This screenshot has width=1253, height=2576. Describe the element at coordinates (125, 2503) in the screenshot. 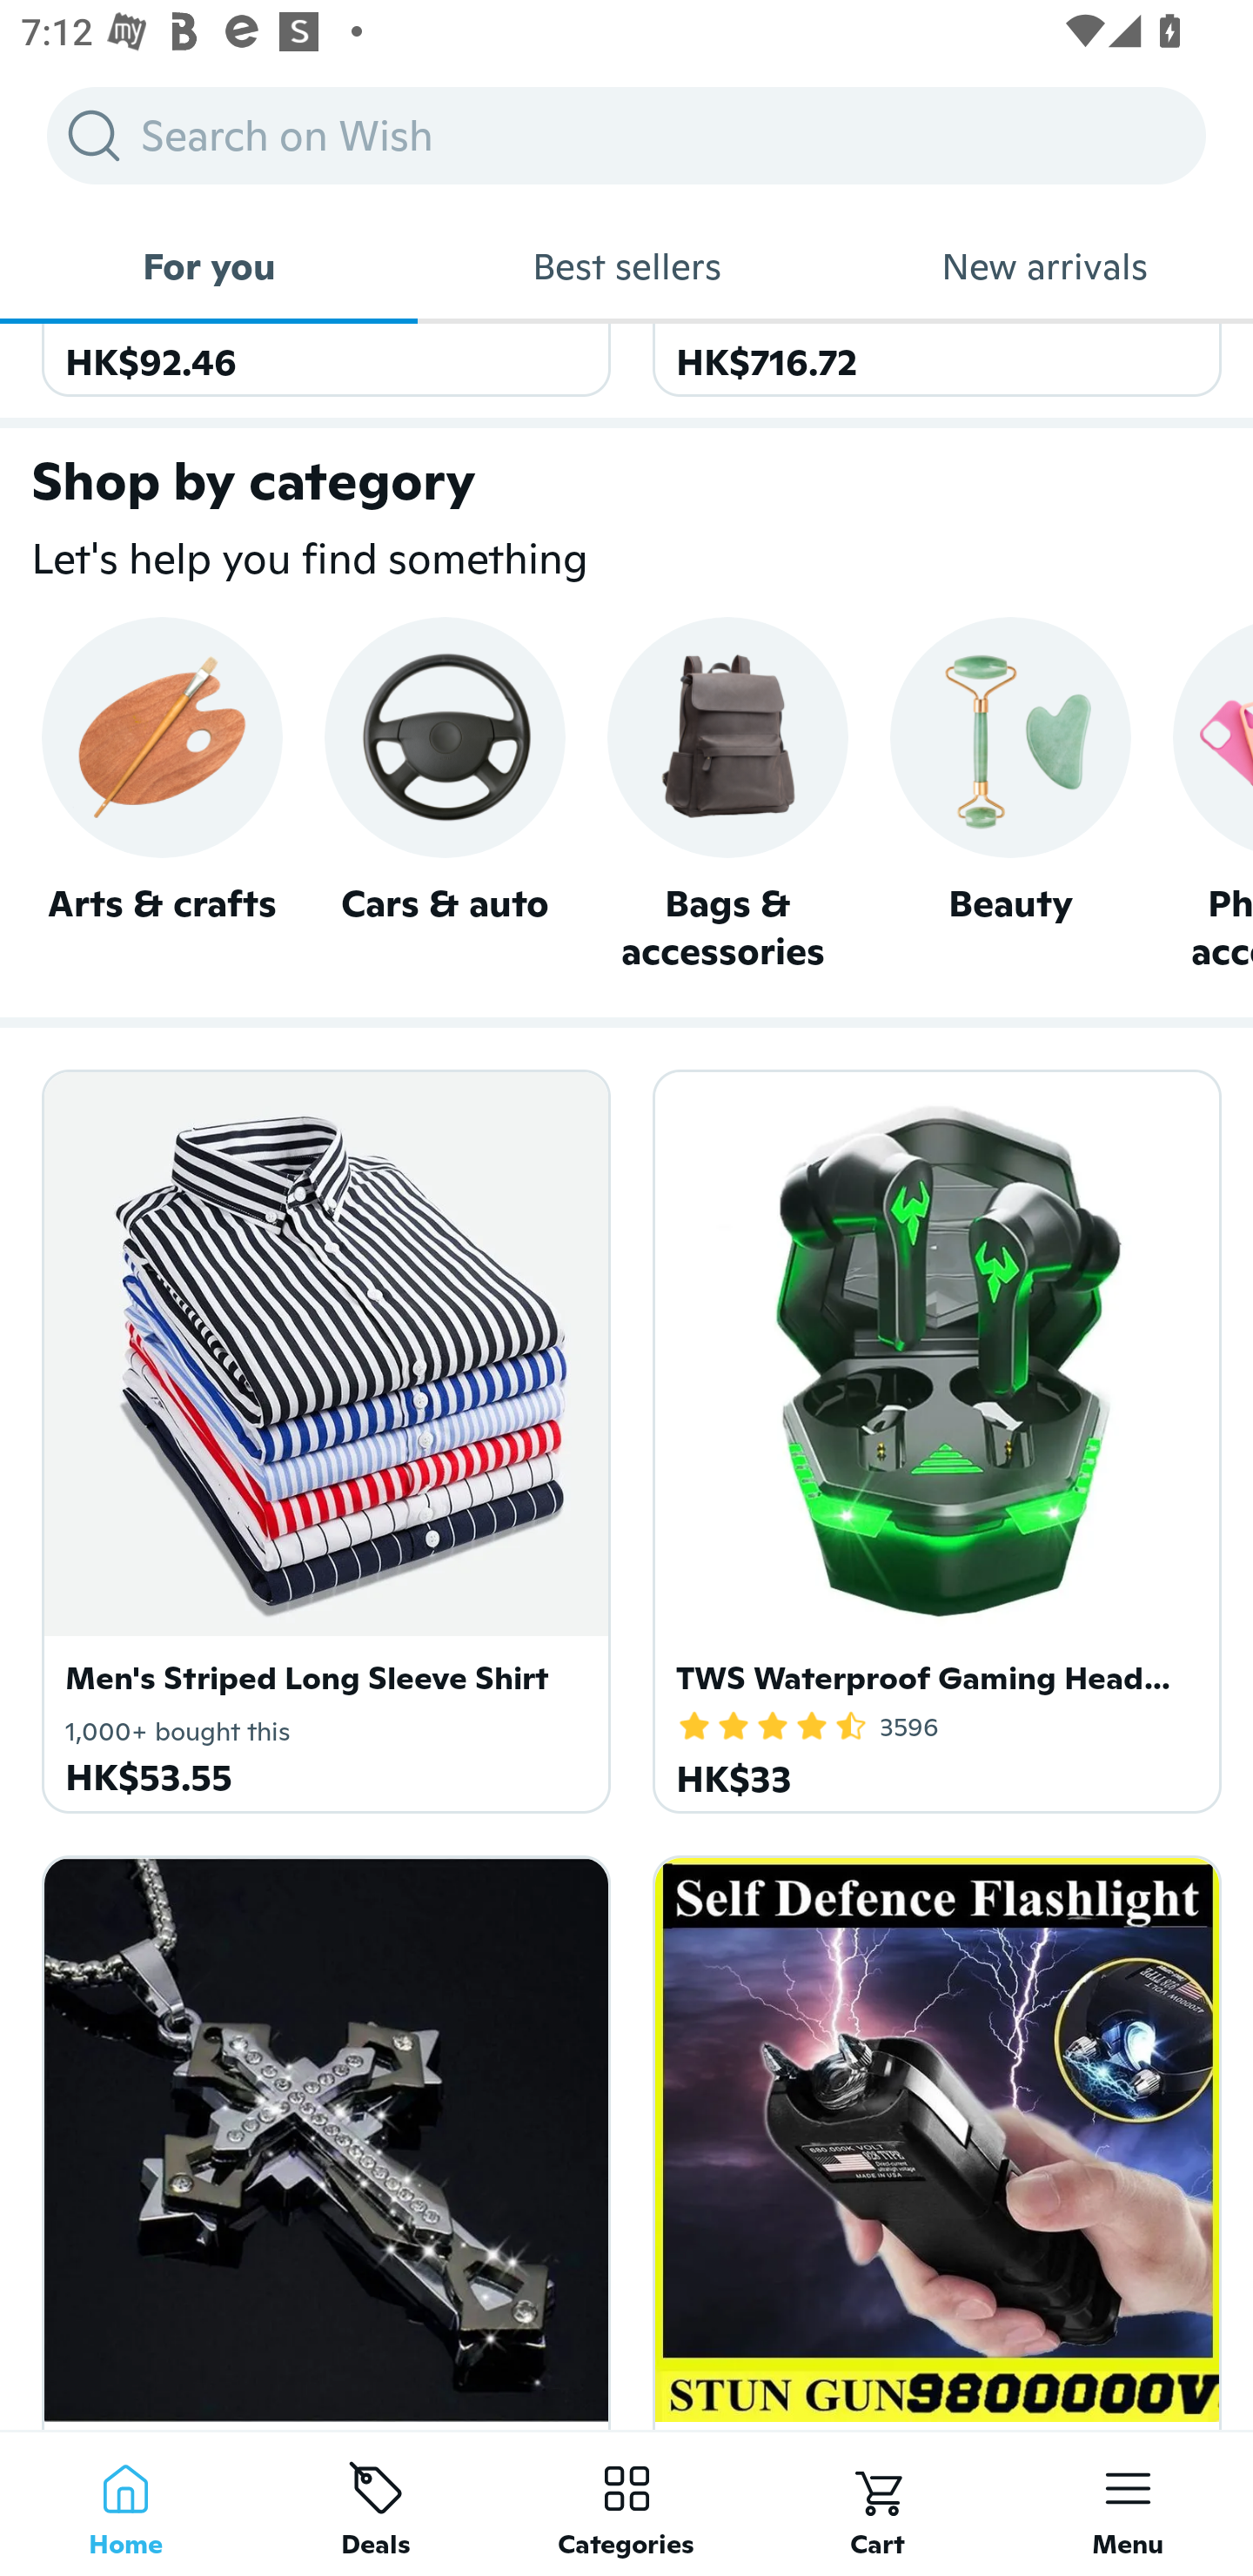

I see `Home` at that location.